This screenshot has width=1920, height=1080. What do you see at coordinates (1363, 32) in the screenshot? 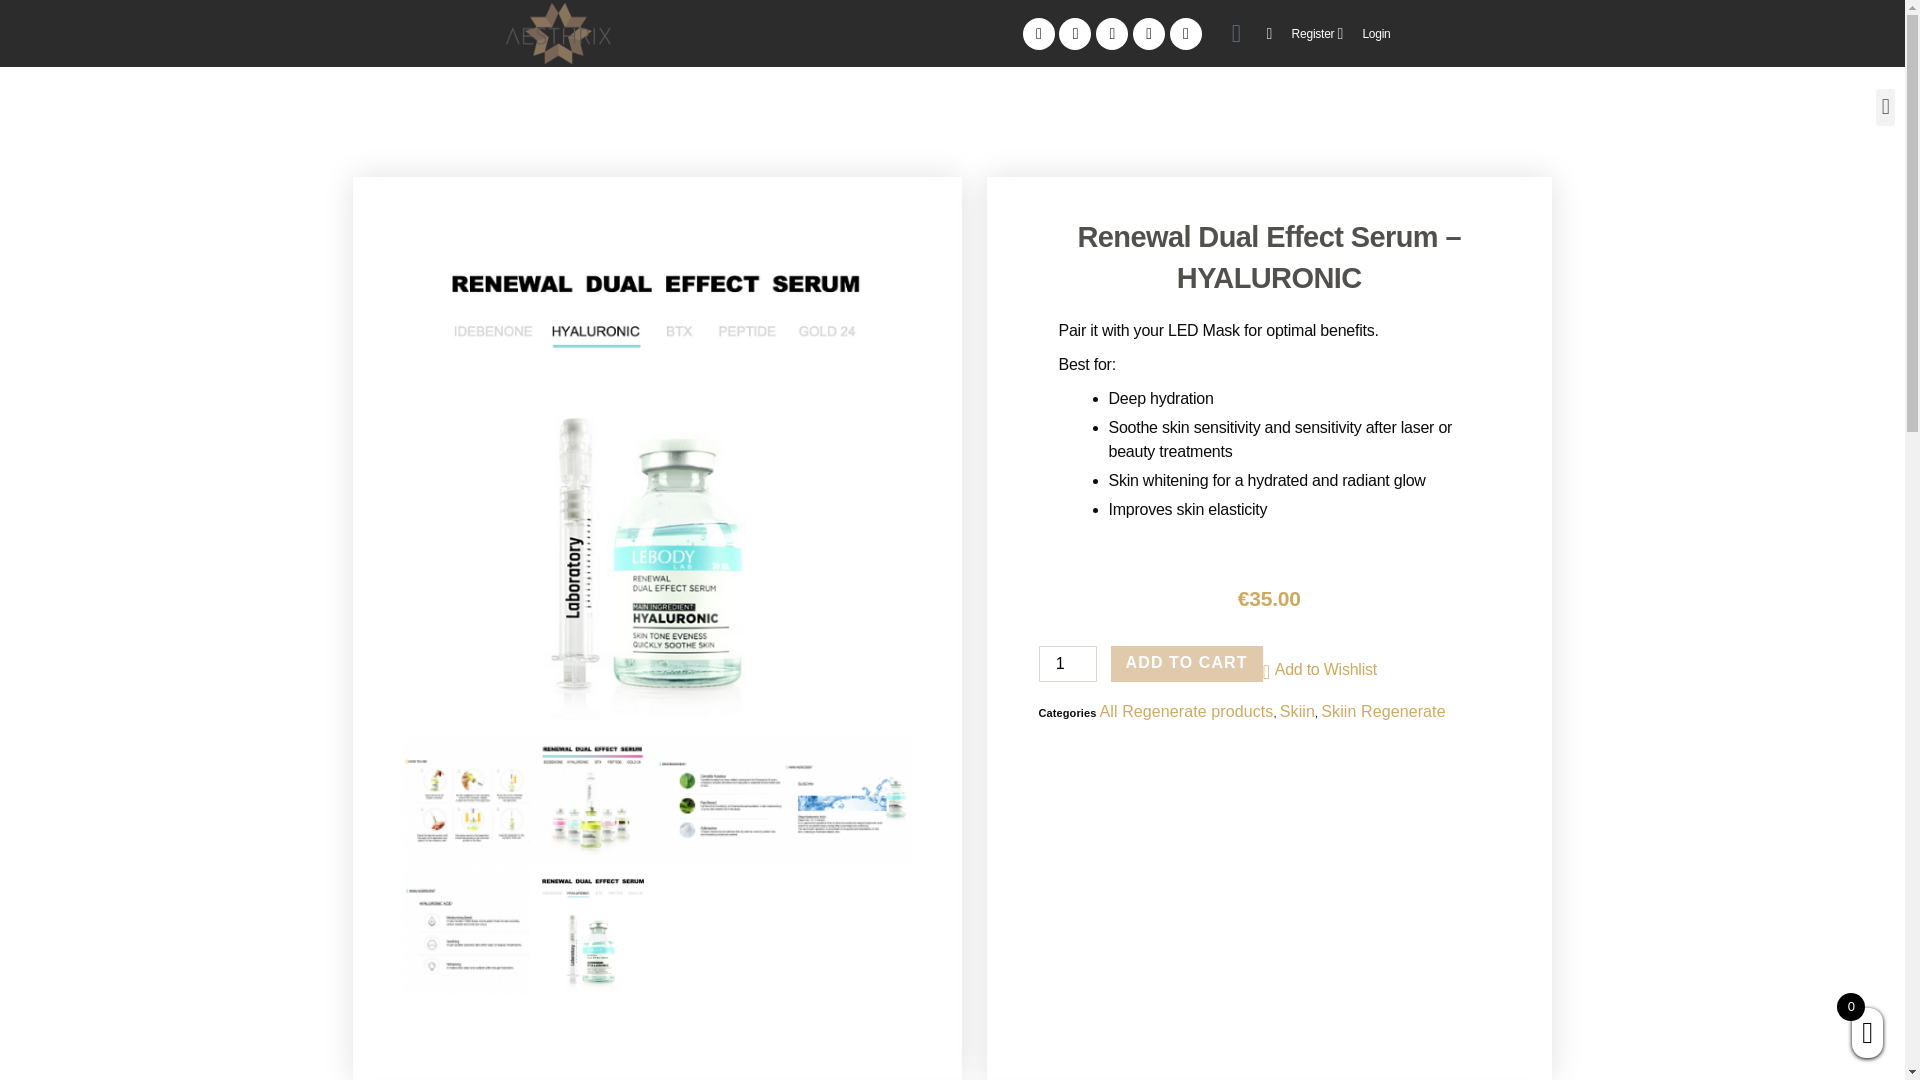
I see `Login` at bounding box center [1363, 32].